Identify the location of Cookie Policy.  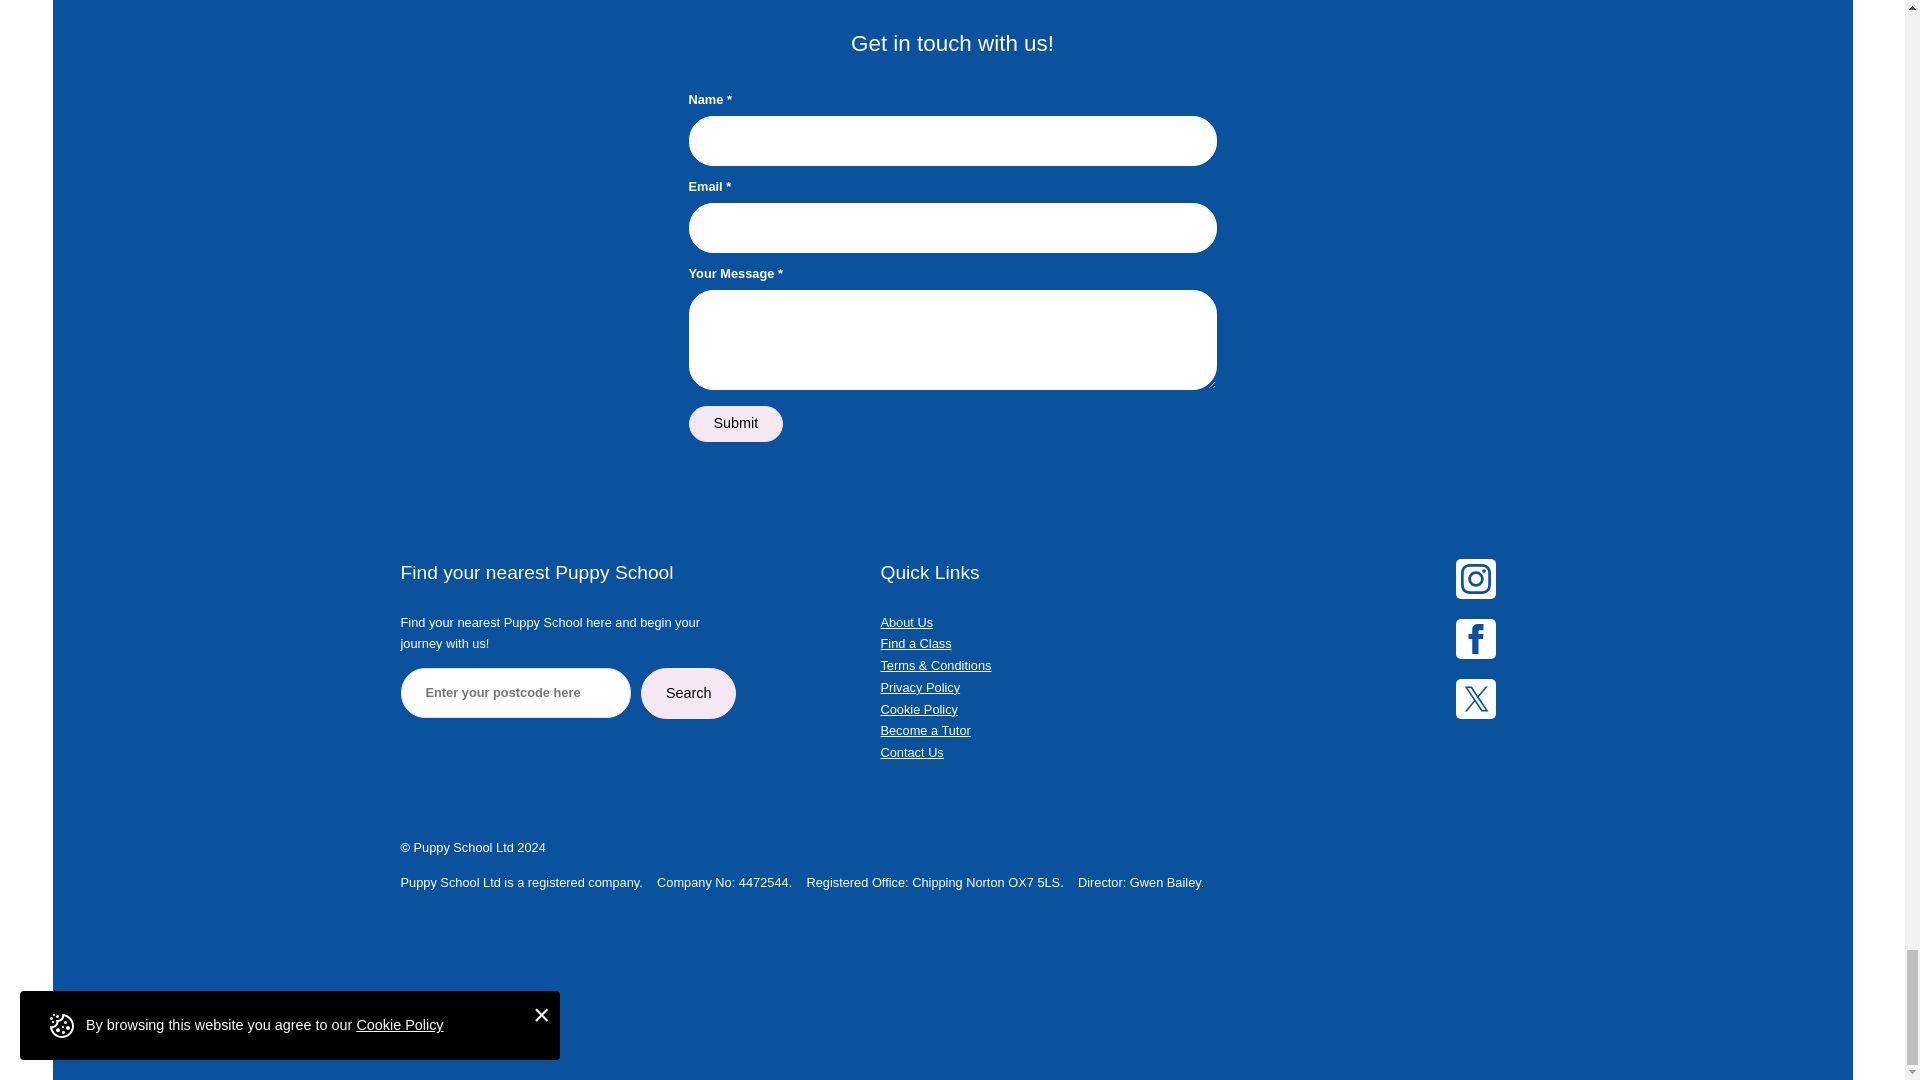
(918, 710).